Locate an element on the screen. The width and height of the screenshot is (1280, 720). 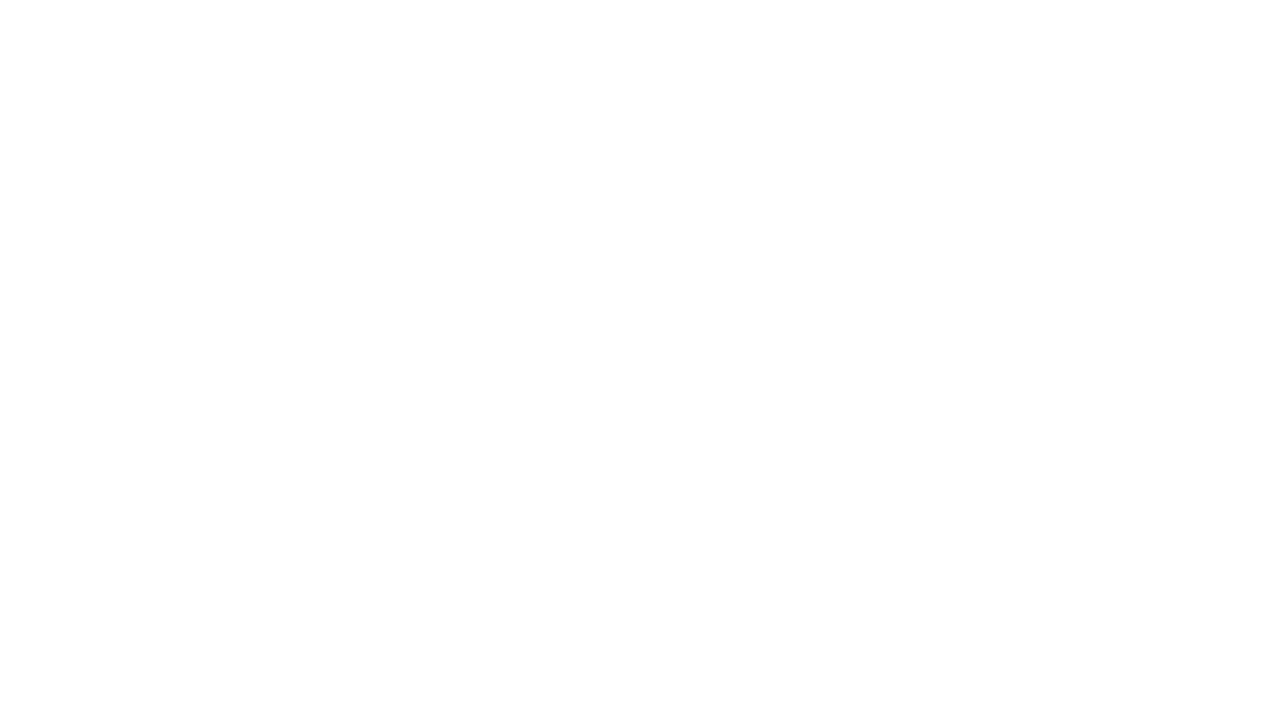
Zoom is located at coordinates (1168, 668).